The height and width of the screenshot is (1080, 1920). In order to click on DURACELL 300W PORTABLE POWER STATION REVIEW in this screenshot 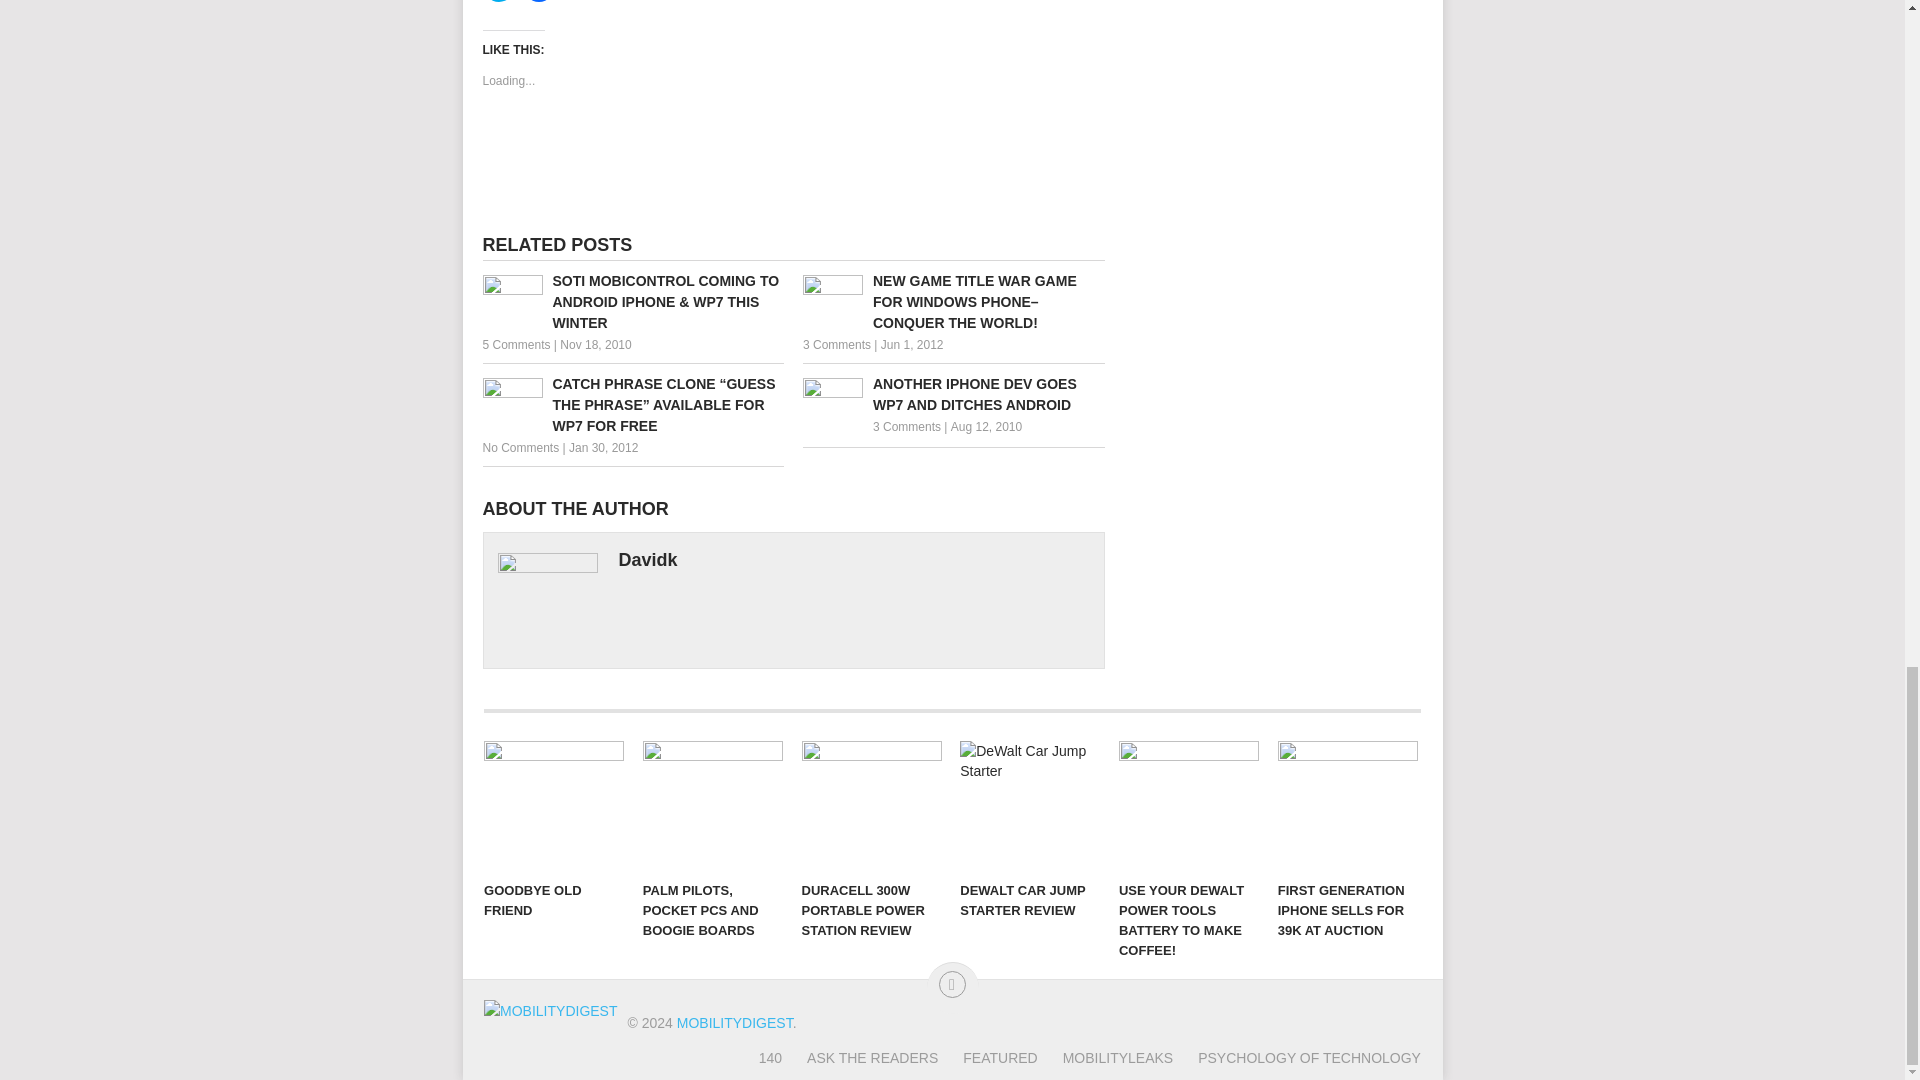, I will do `click(872, 805)`.